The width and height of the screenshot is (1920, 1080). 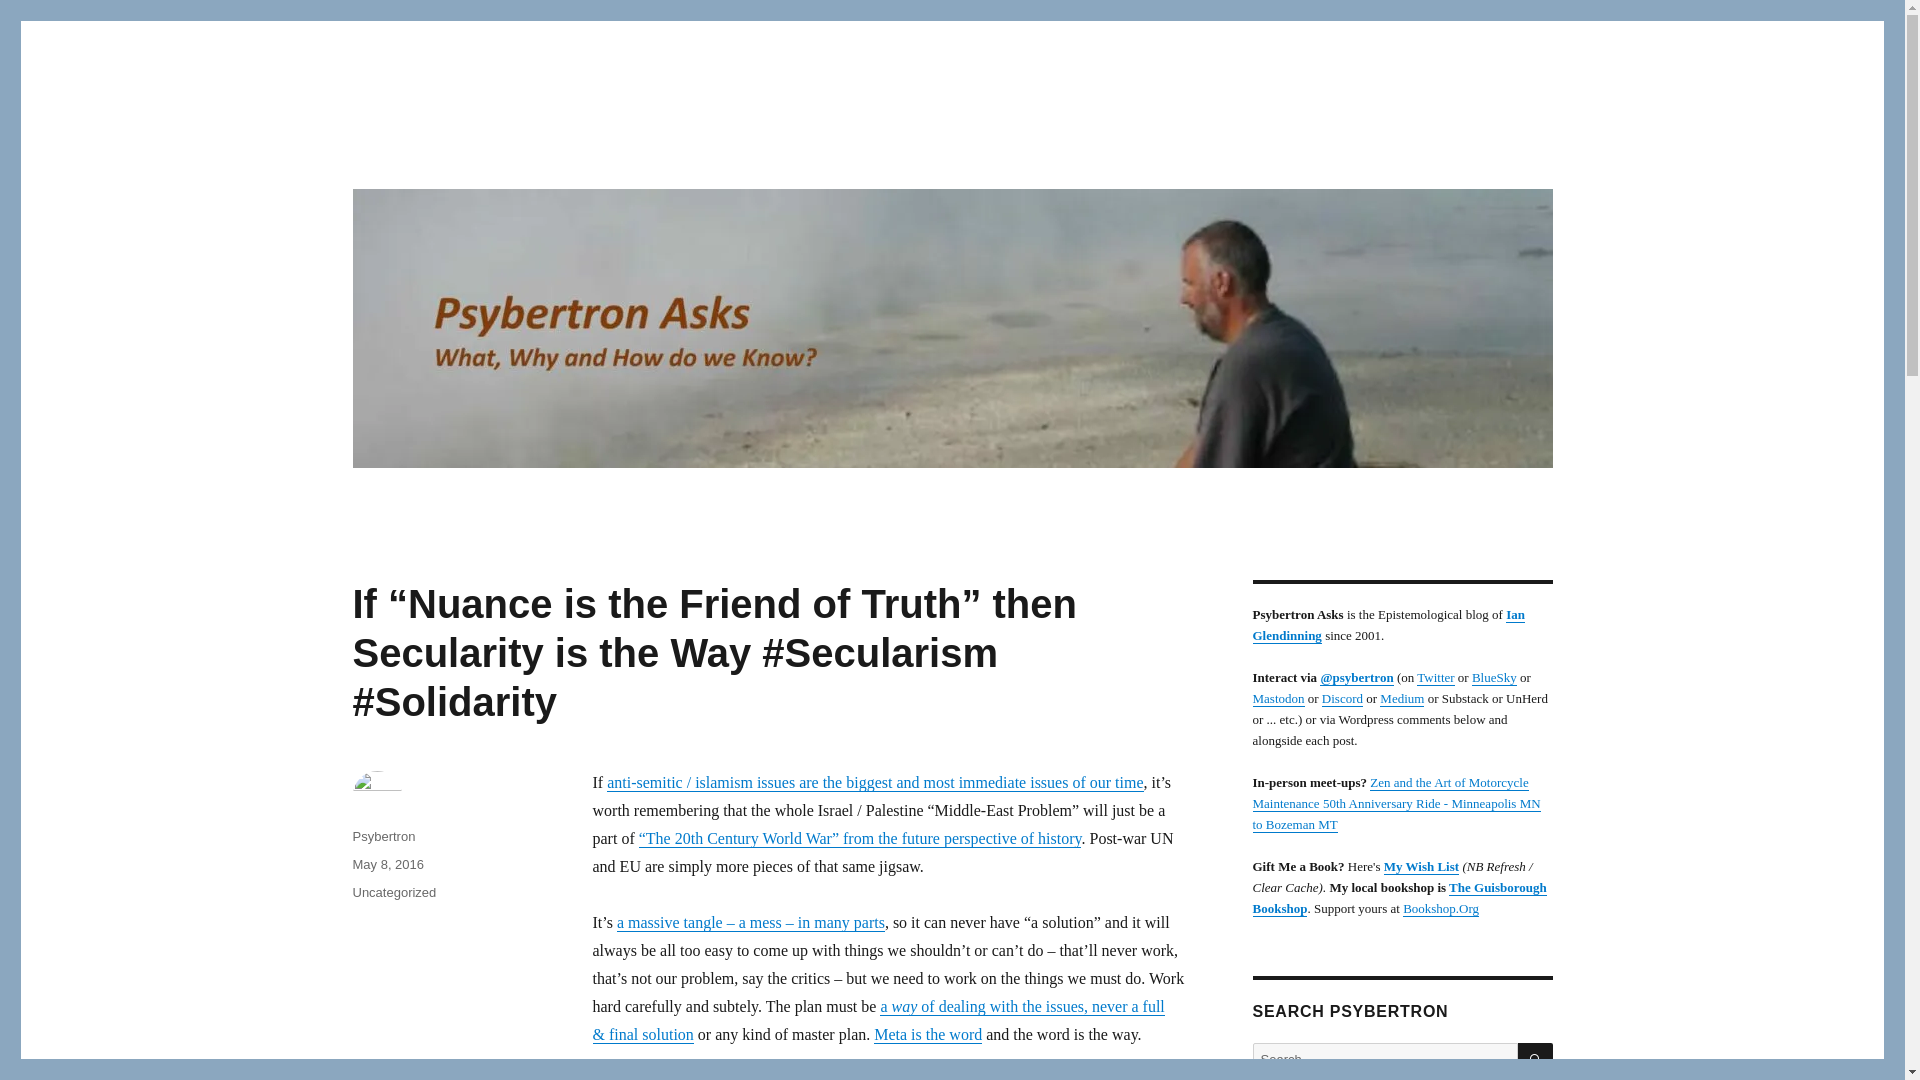 I want to click on Psybertron, so click(x=382, y=836).